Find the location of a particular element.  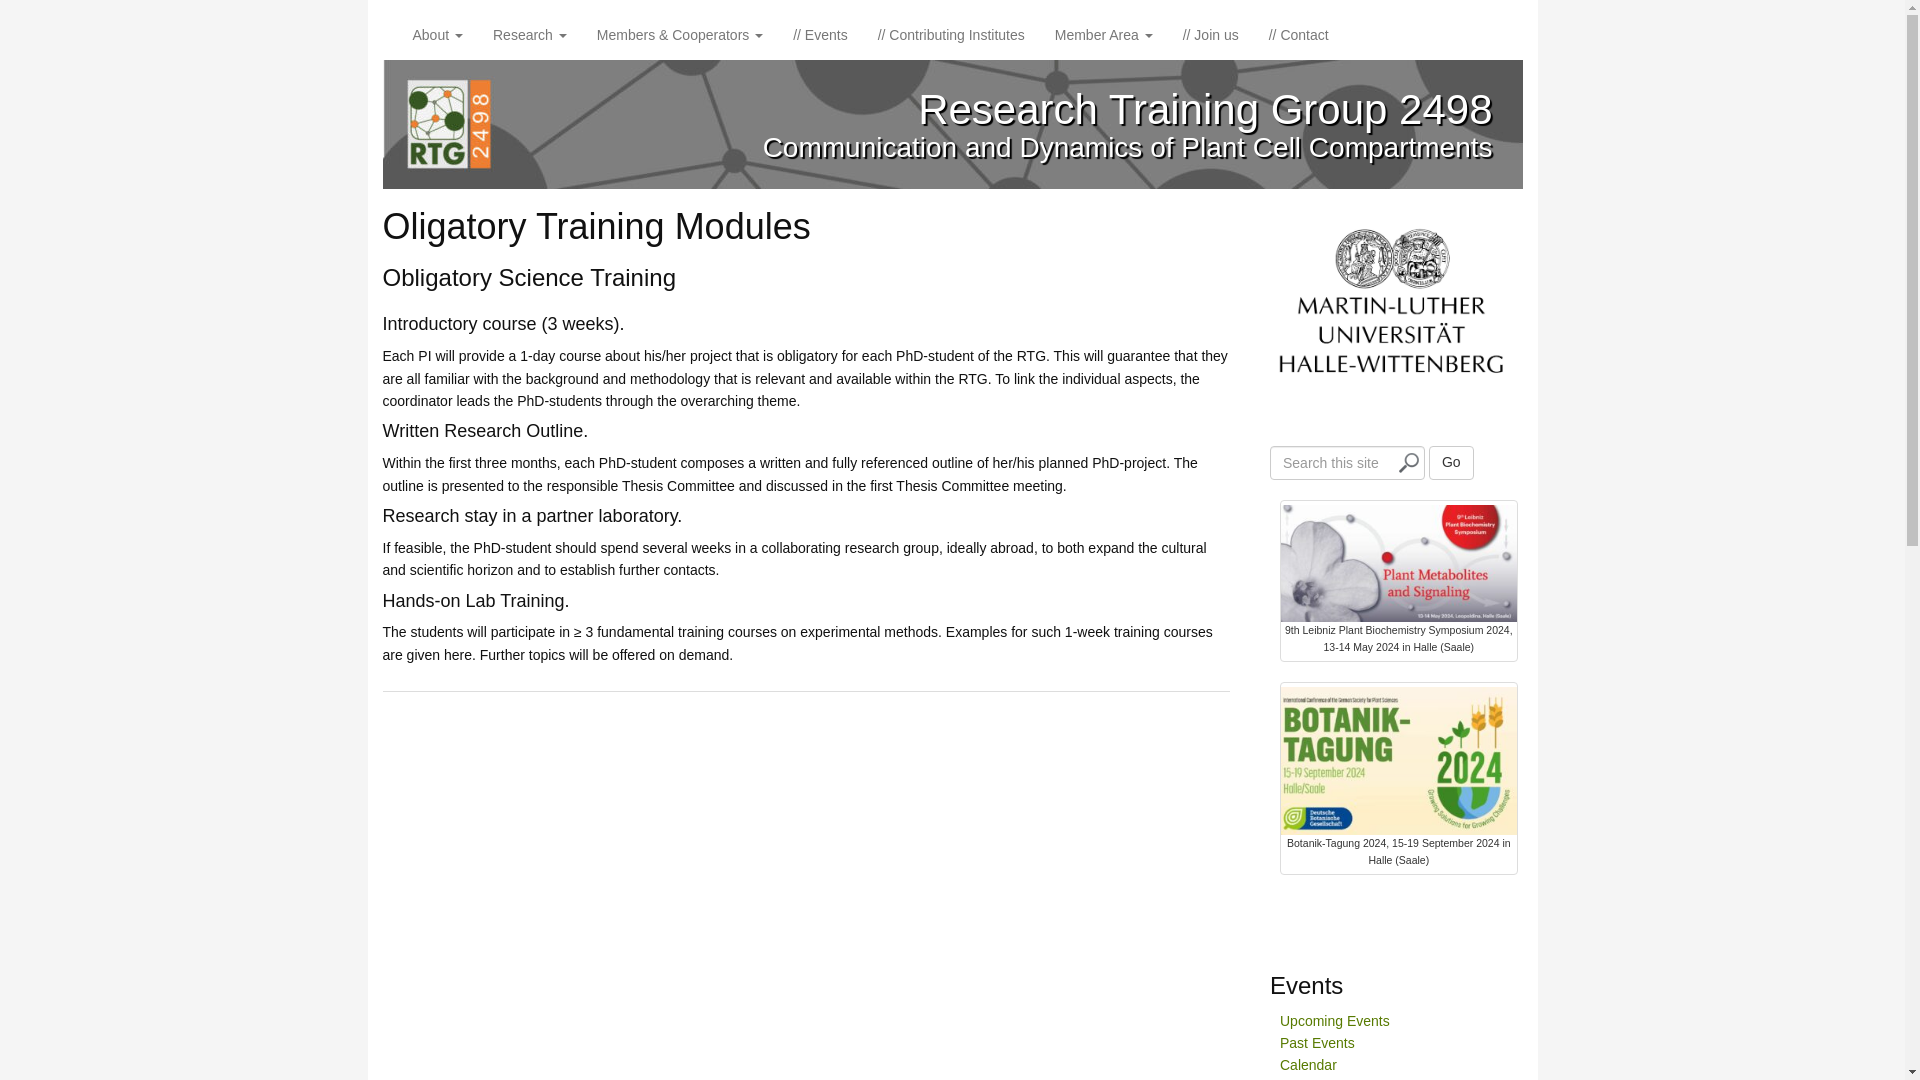

Go is located at coordinates (1451, 462).